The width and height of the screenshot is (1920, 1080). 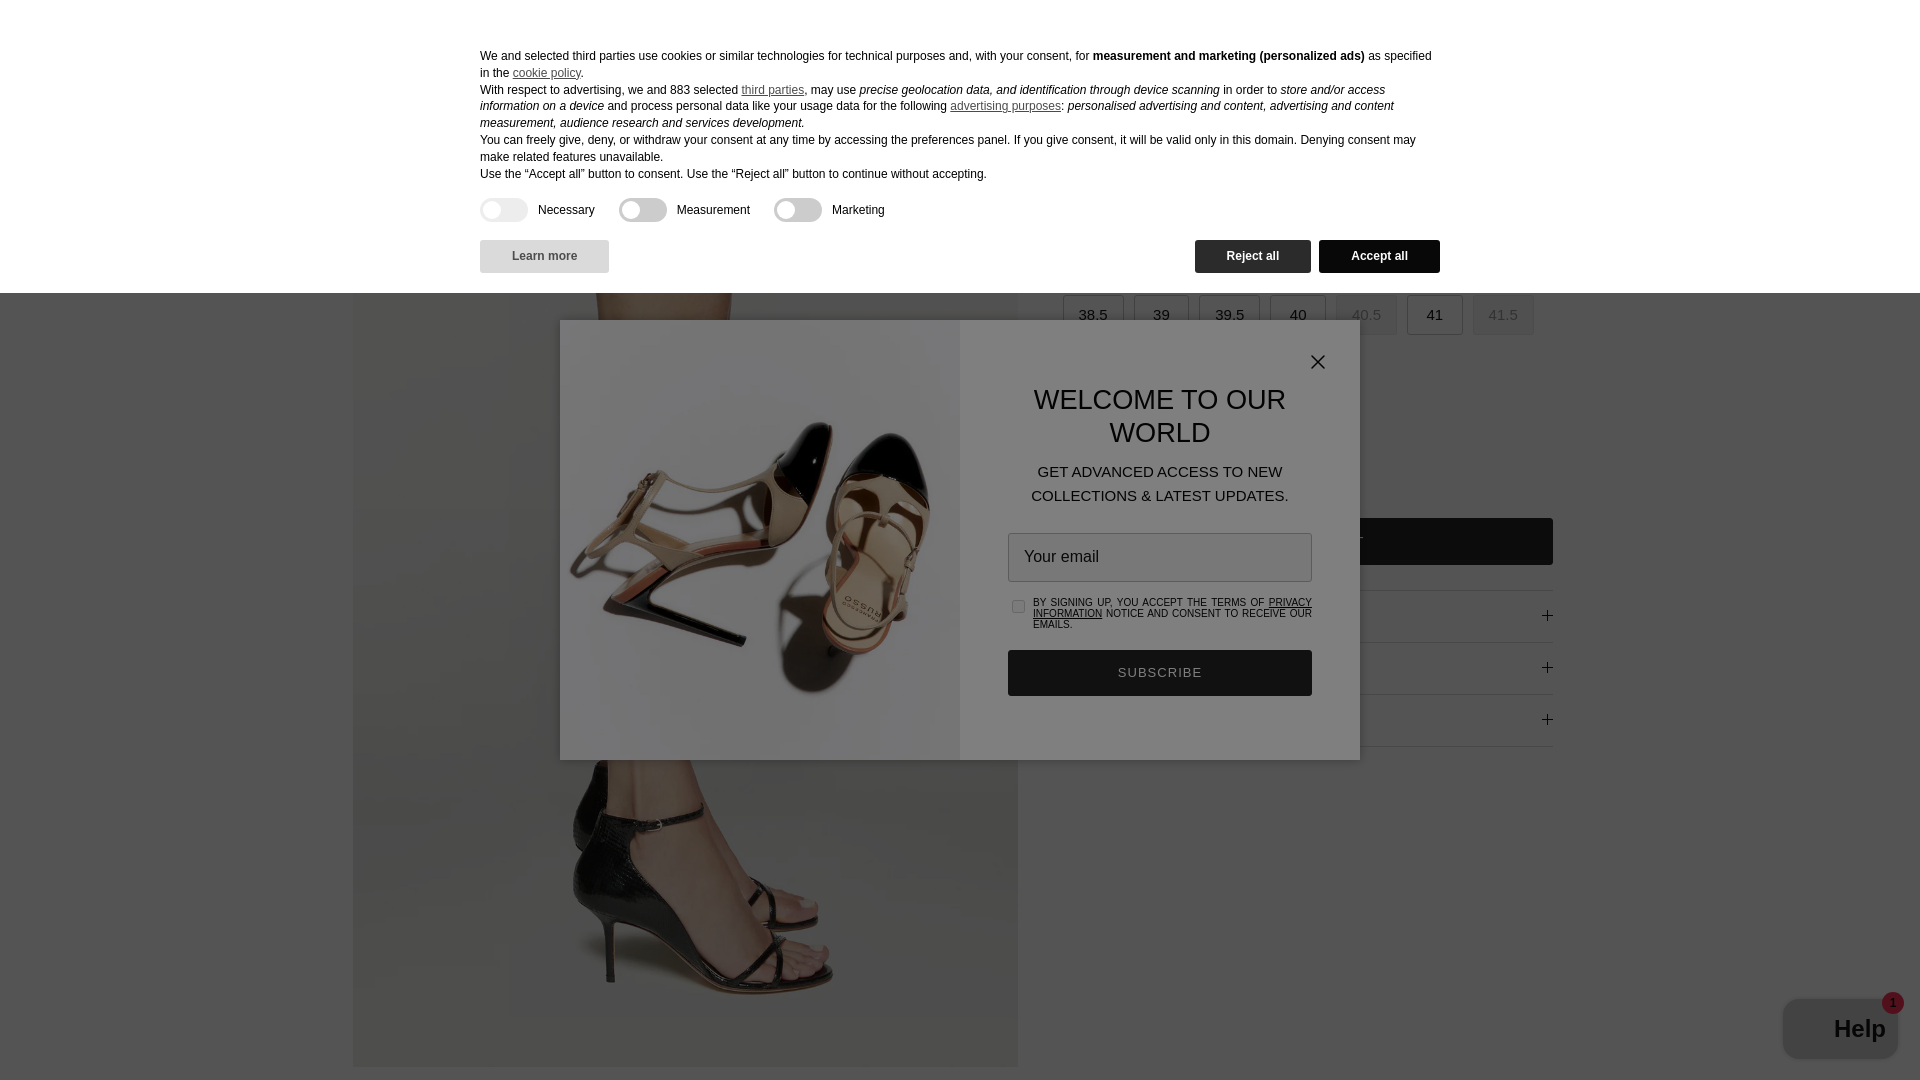 What do you see at coordinates (390, 41) in the screenshot?
I see `ANTHOLOGY` at bounding box center [390, 41].